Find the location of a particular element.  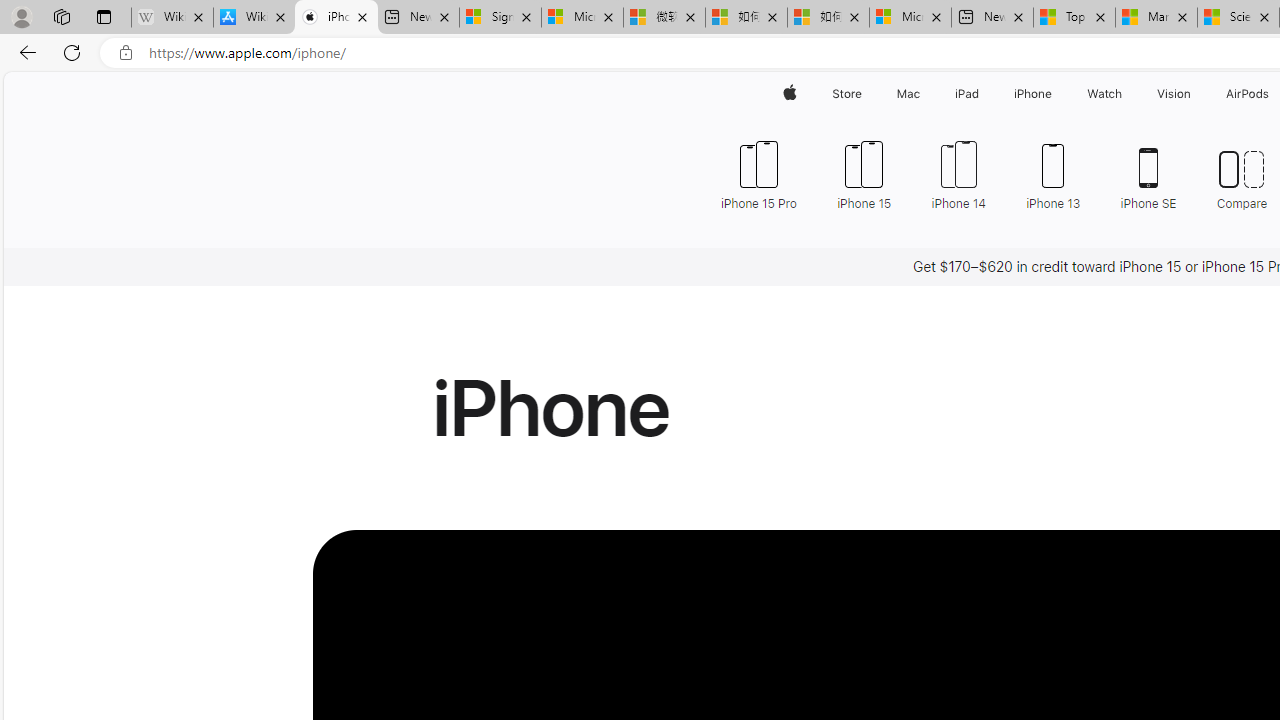

iPhone 15 Pro is located at coordinates (758, 174).